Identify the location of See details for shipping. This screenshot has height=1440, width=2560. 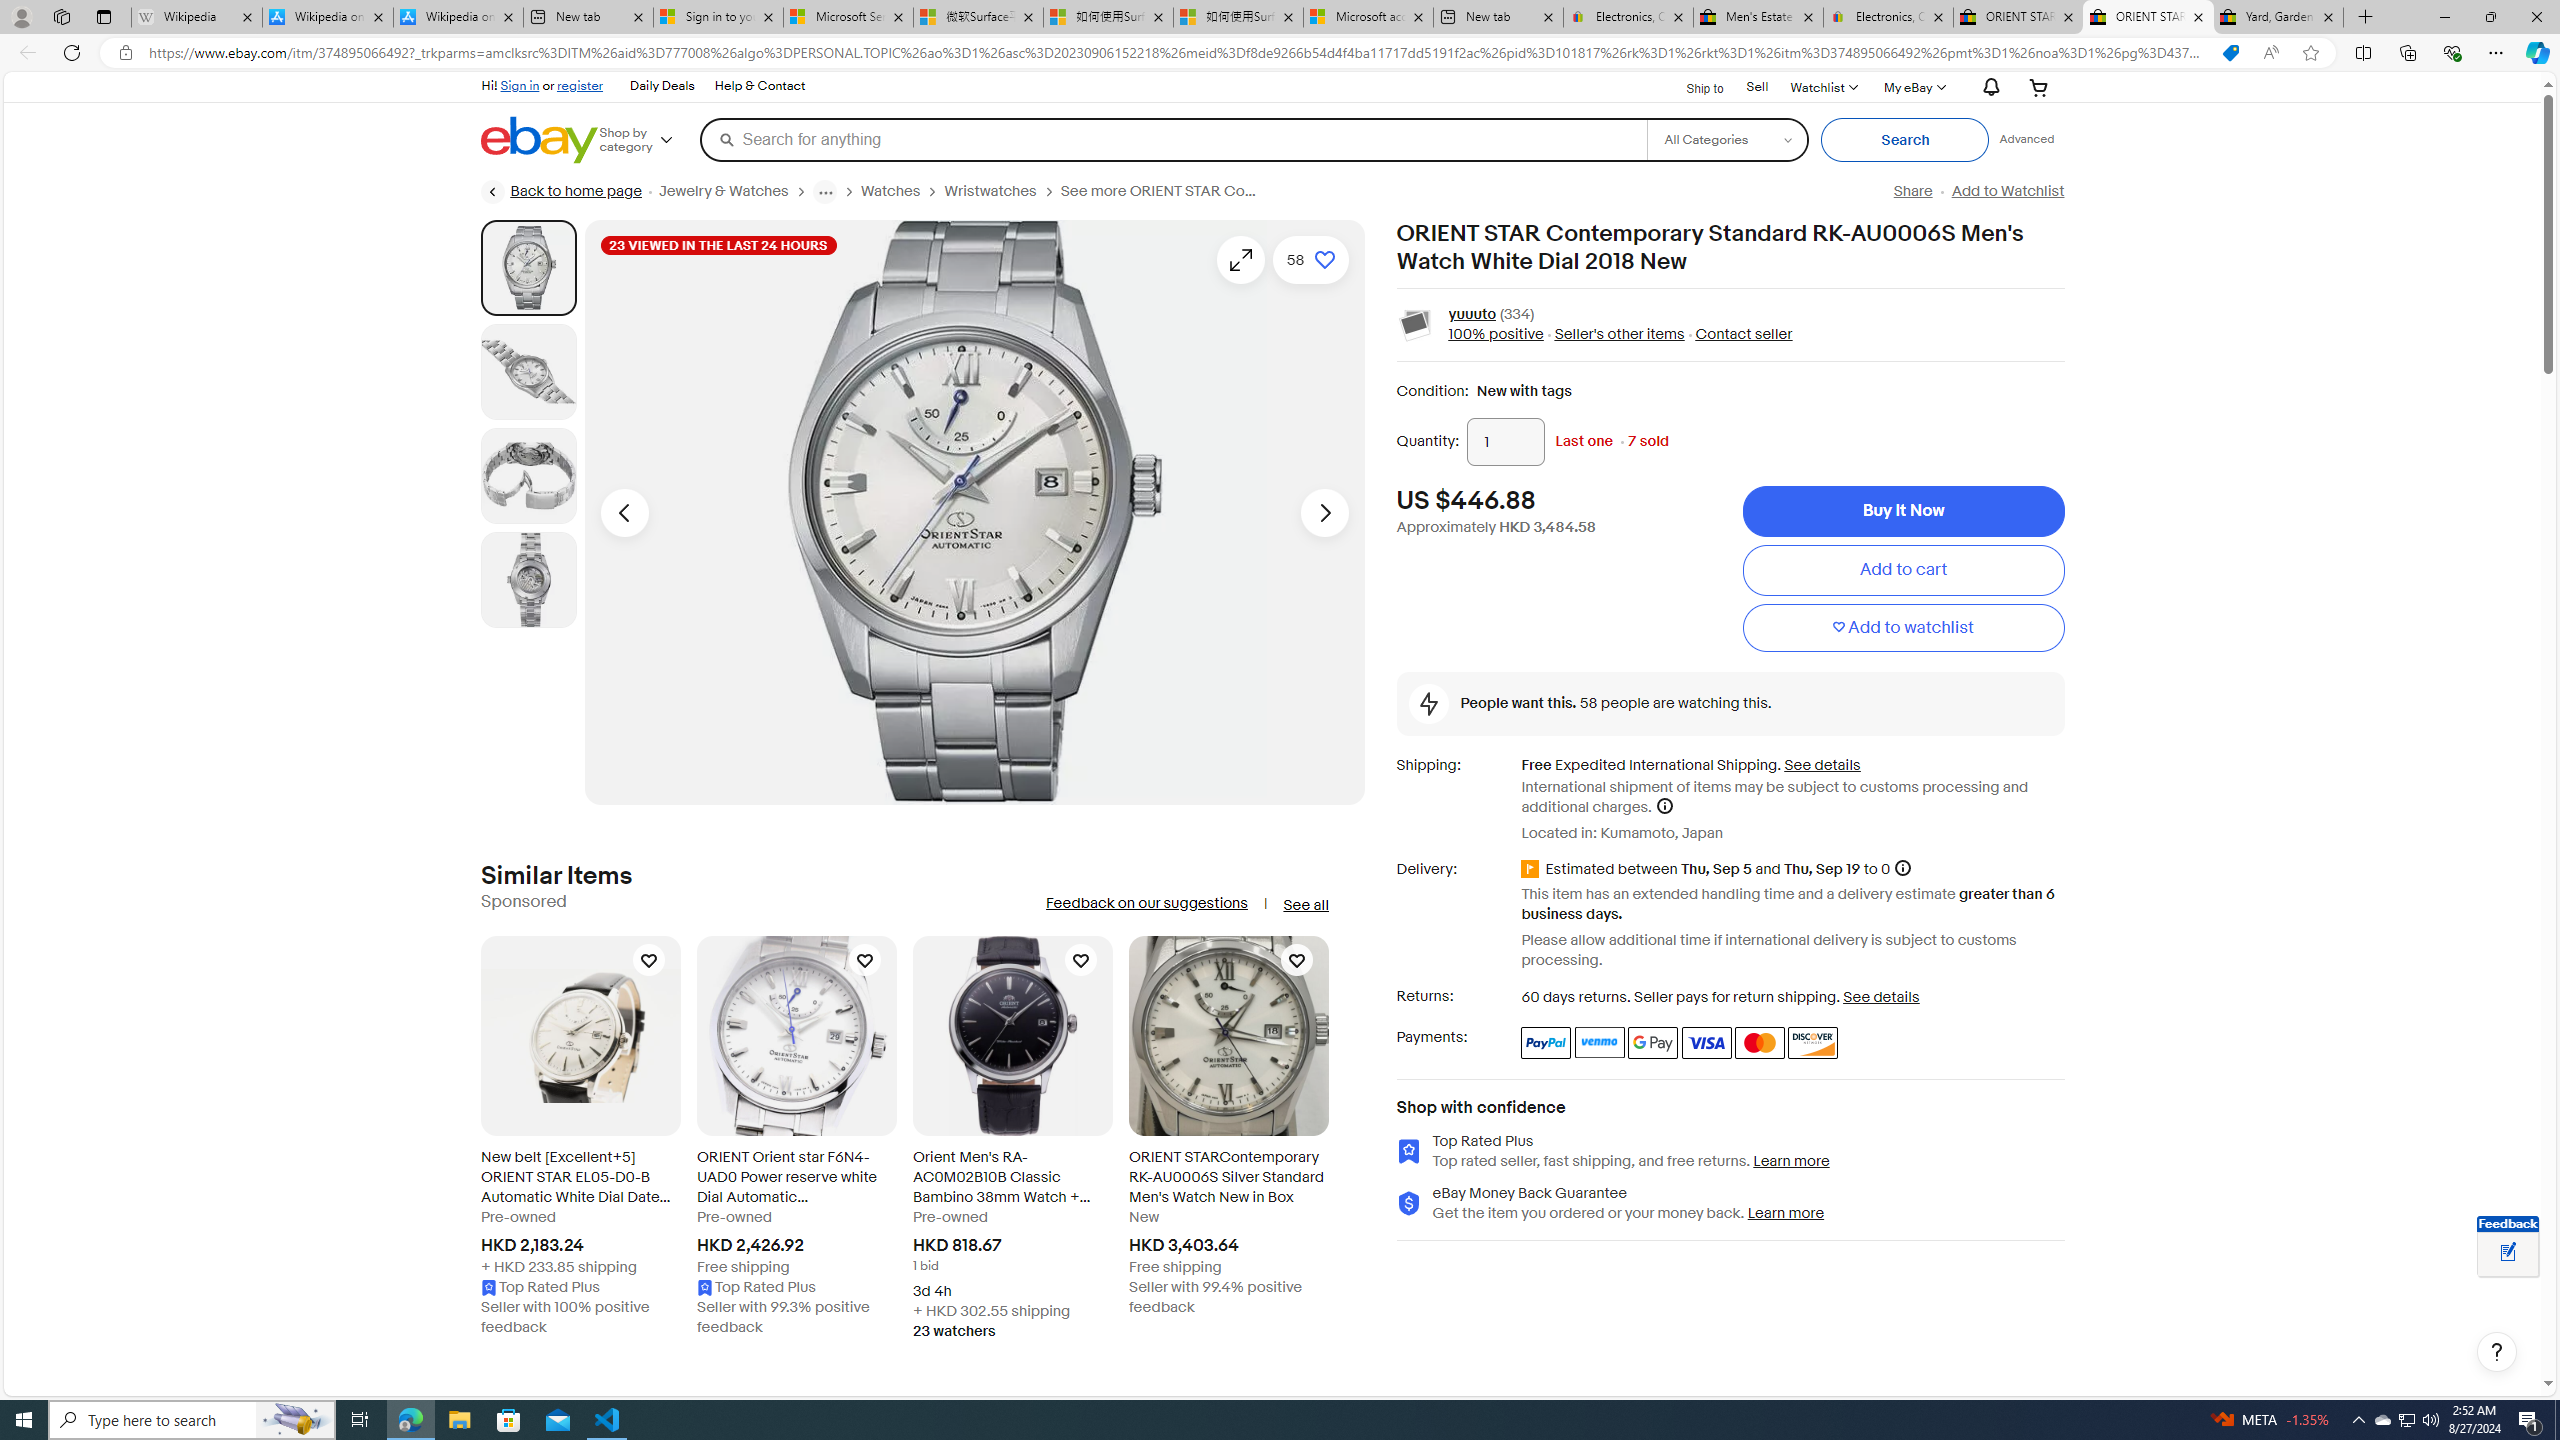
(1822, 764).